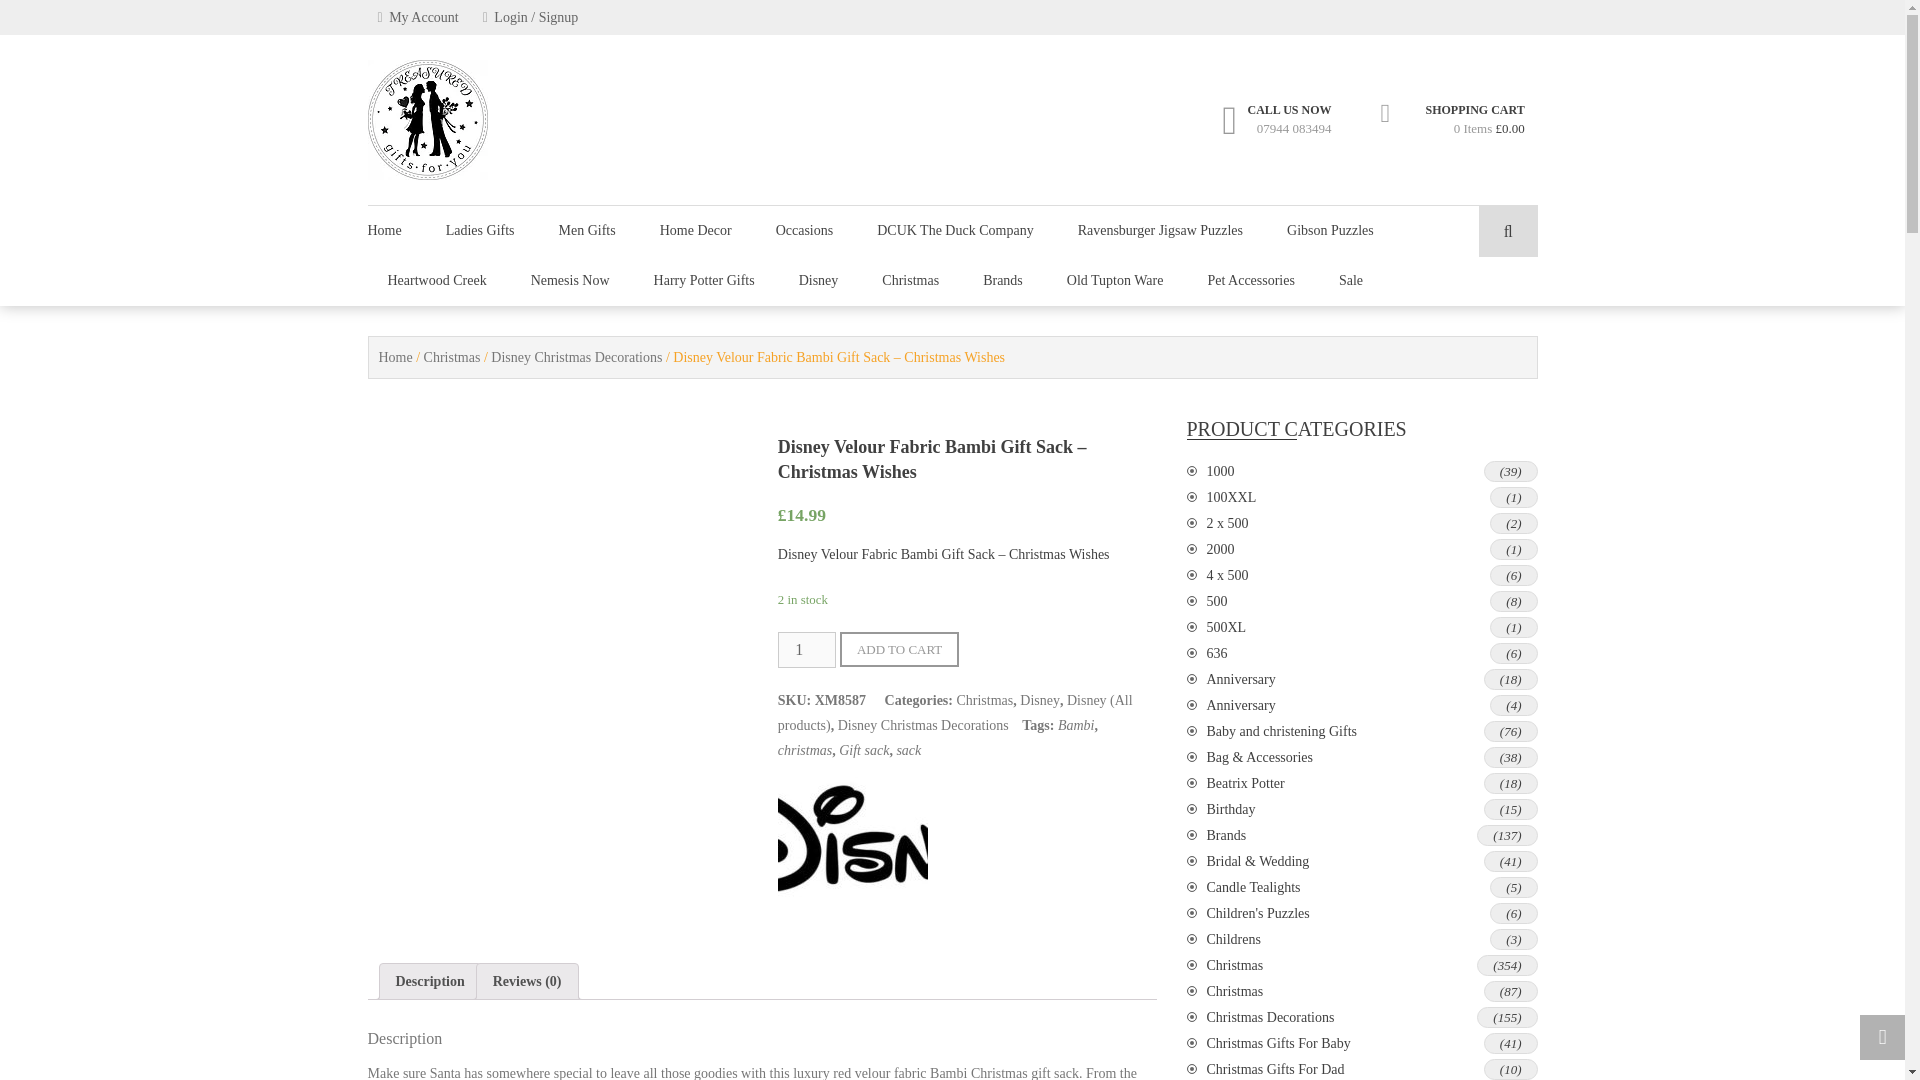  What do you see at coordinates (954, 230) in the screenshot?
I see `DCUK The Duck Company` at bounding box center [954, 230].